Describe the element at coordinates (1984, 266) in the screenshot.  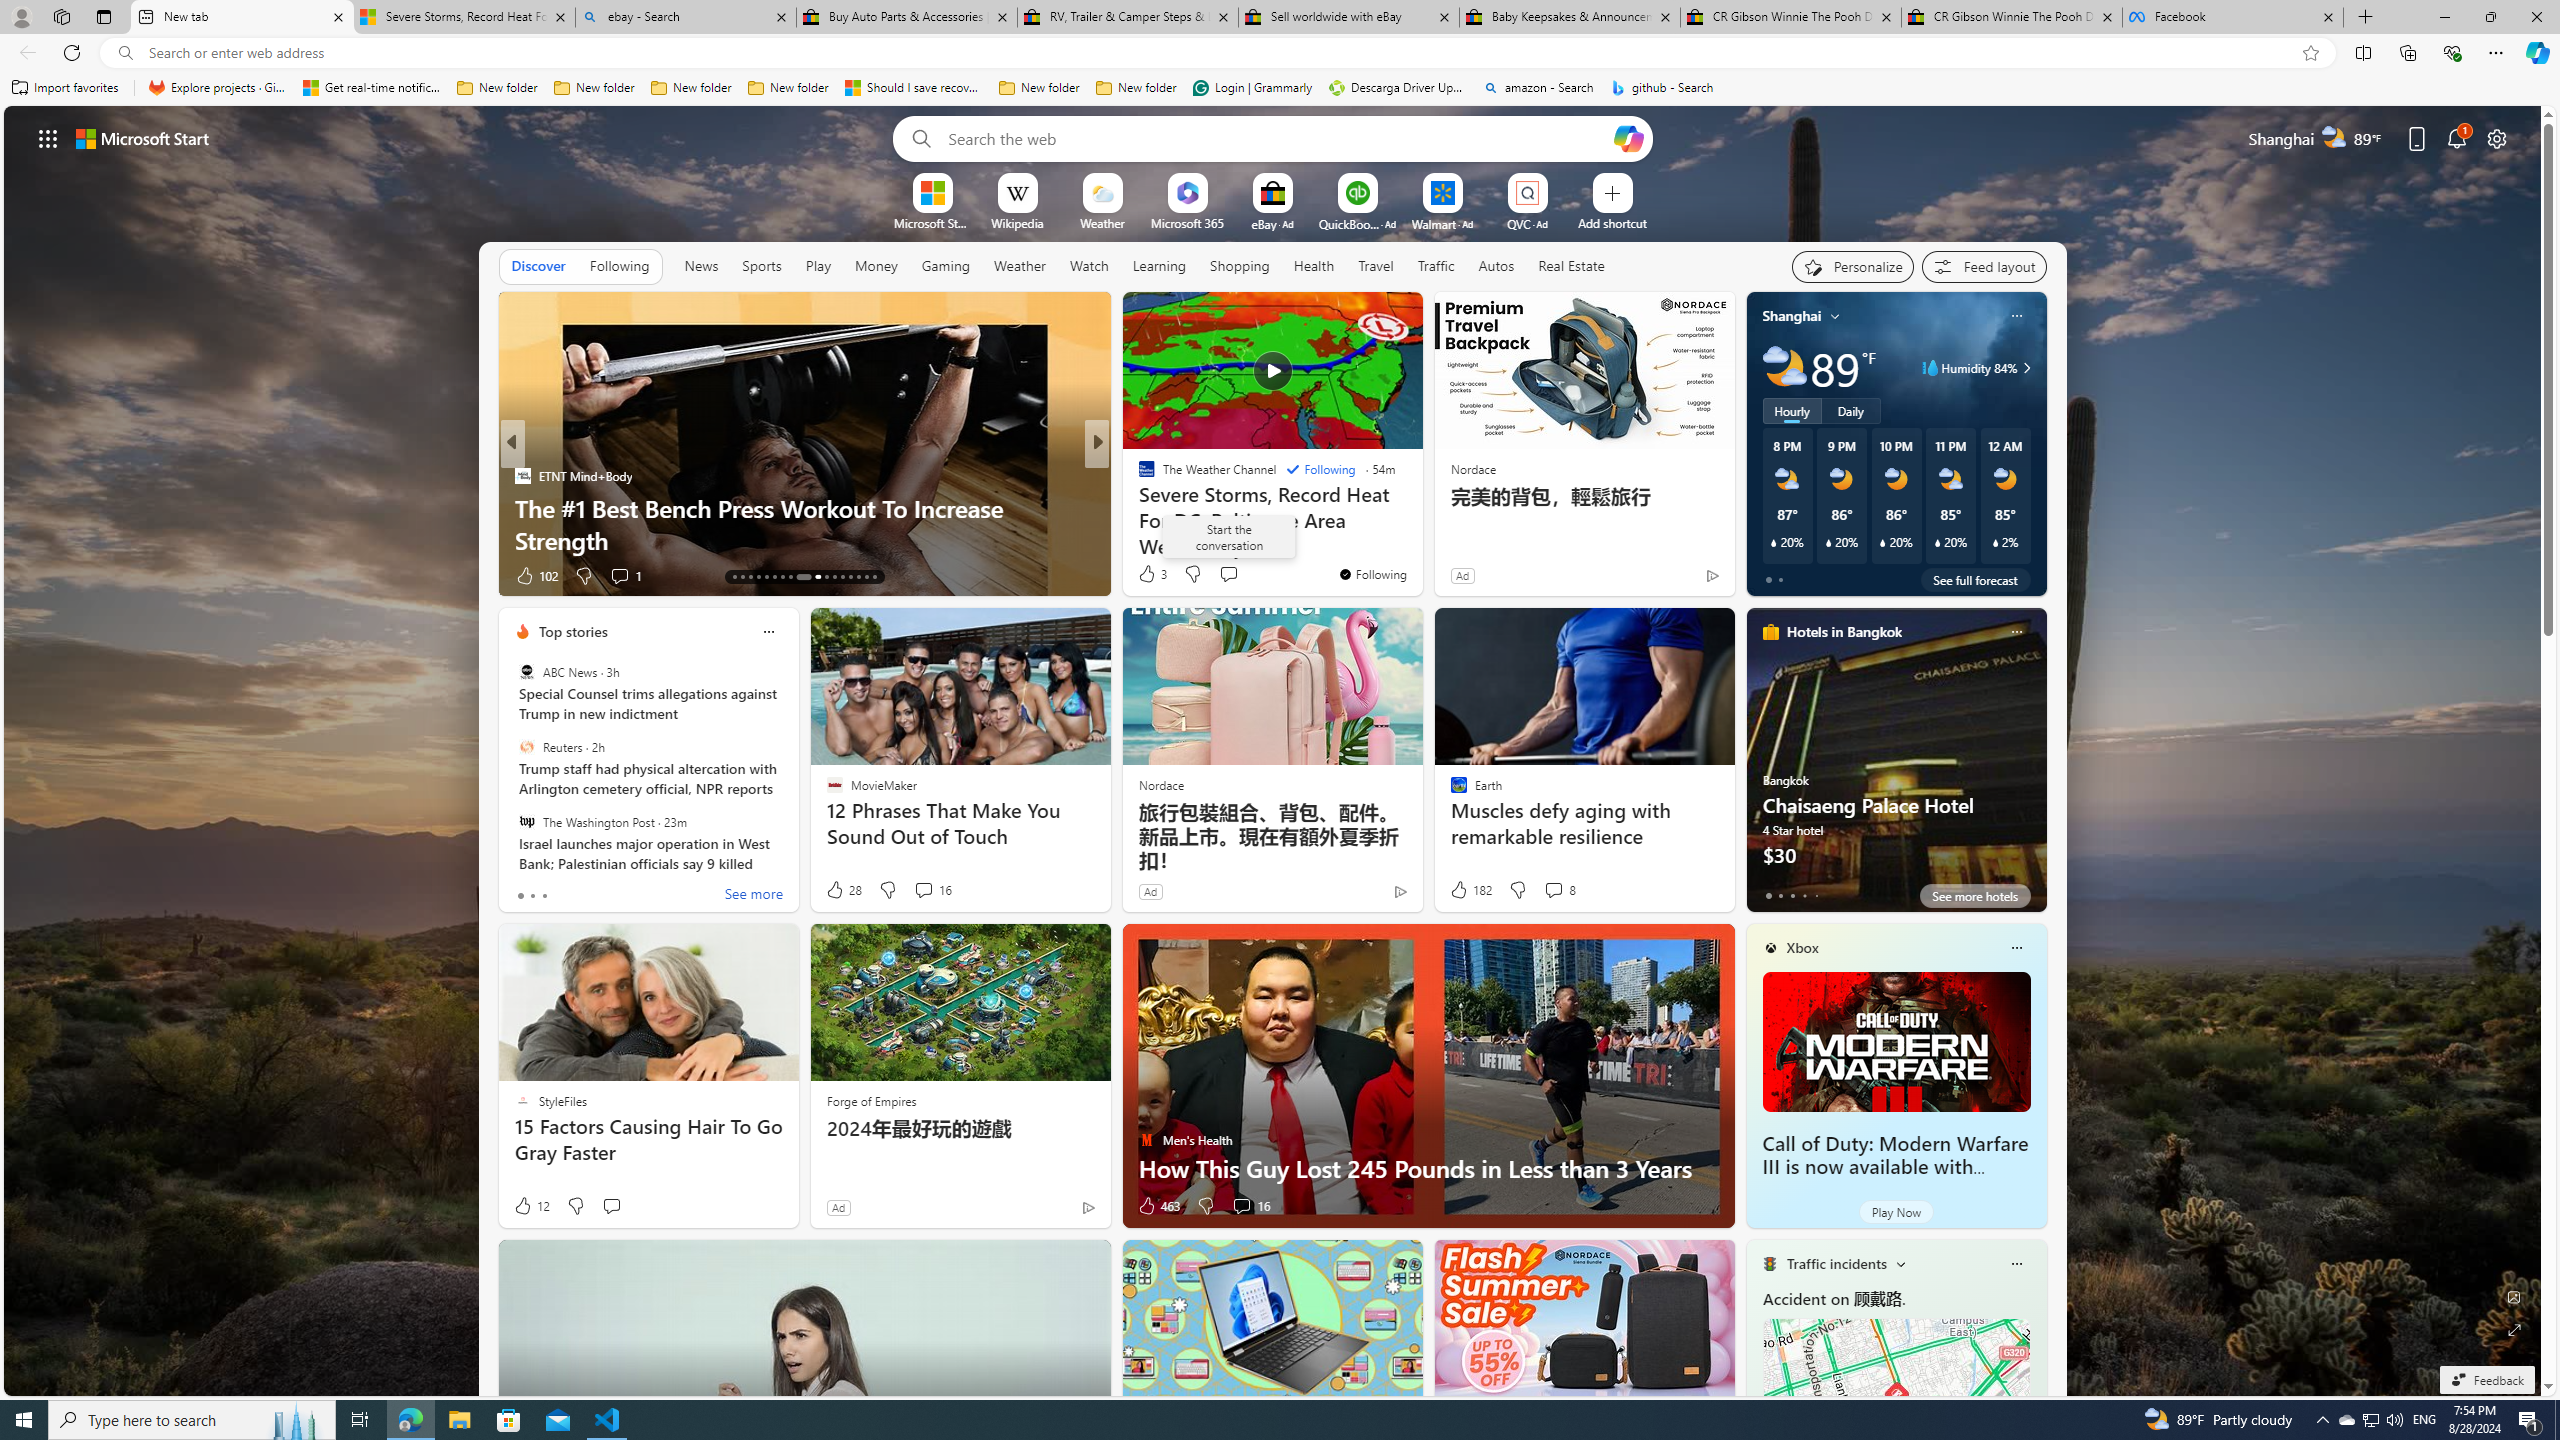
I see `Feed settings` at that location.